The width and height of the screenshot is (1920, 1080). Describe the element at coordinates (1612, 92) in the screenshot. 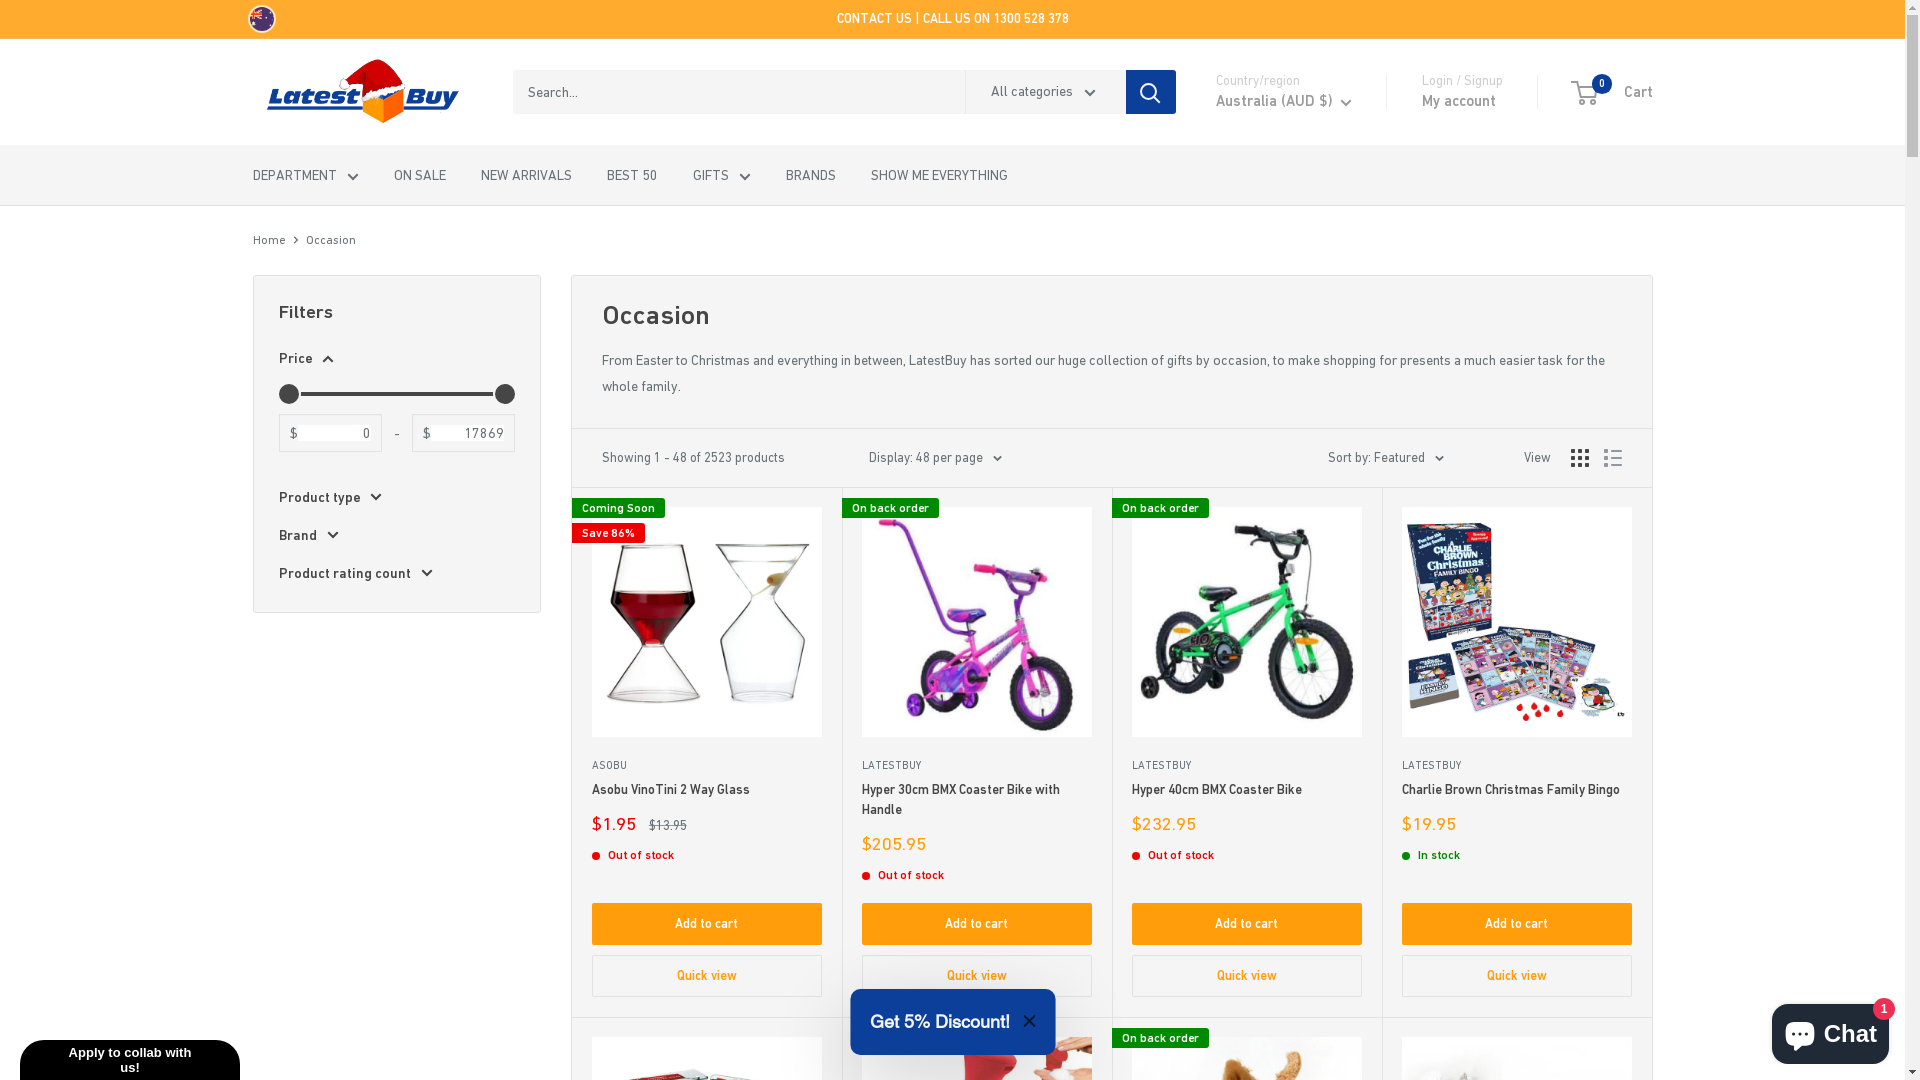

I see `0
Cart` at that location.